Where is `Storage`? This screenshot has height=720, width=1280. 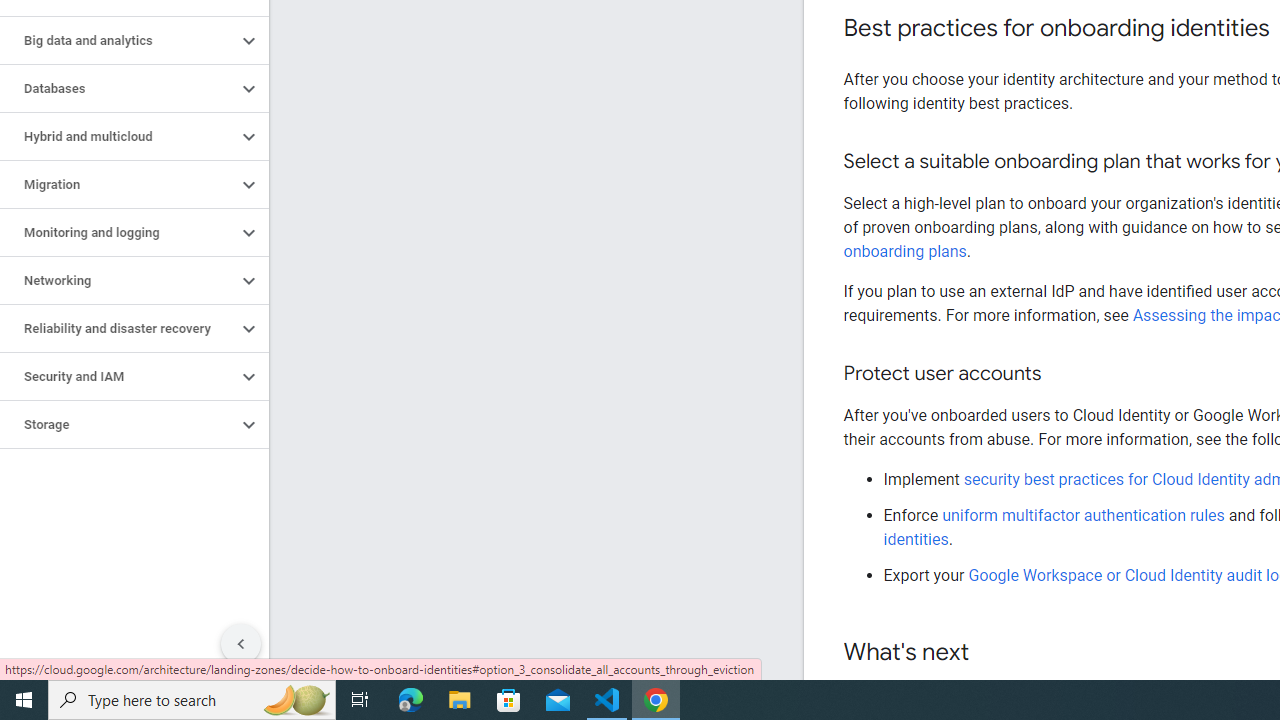 Storage is located at coordinates (118, 425).